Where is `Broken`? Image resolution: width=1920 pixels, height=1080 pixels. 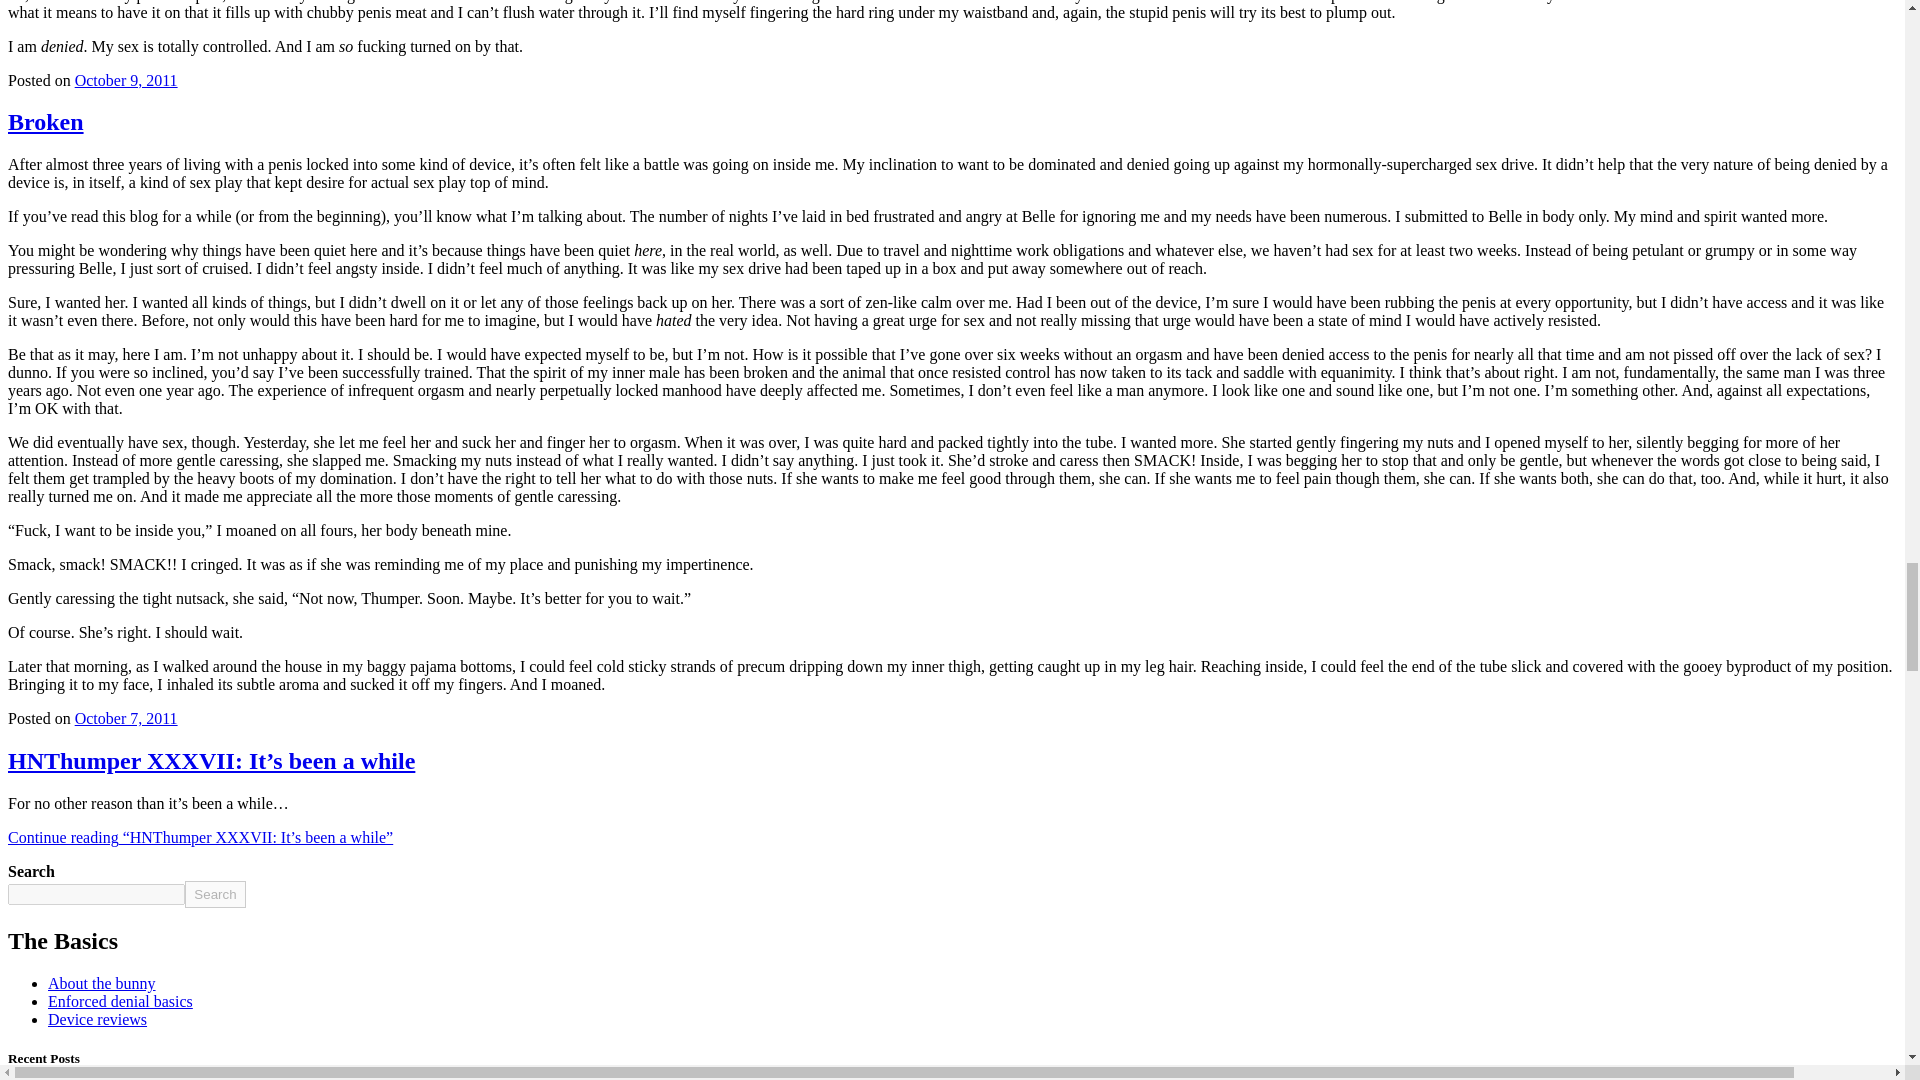 Broken is located at coordinates (46, 122).